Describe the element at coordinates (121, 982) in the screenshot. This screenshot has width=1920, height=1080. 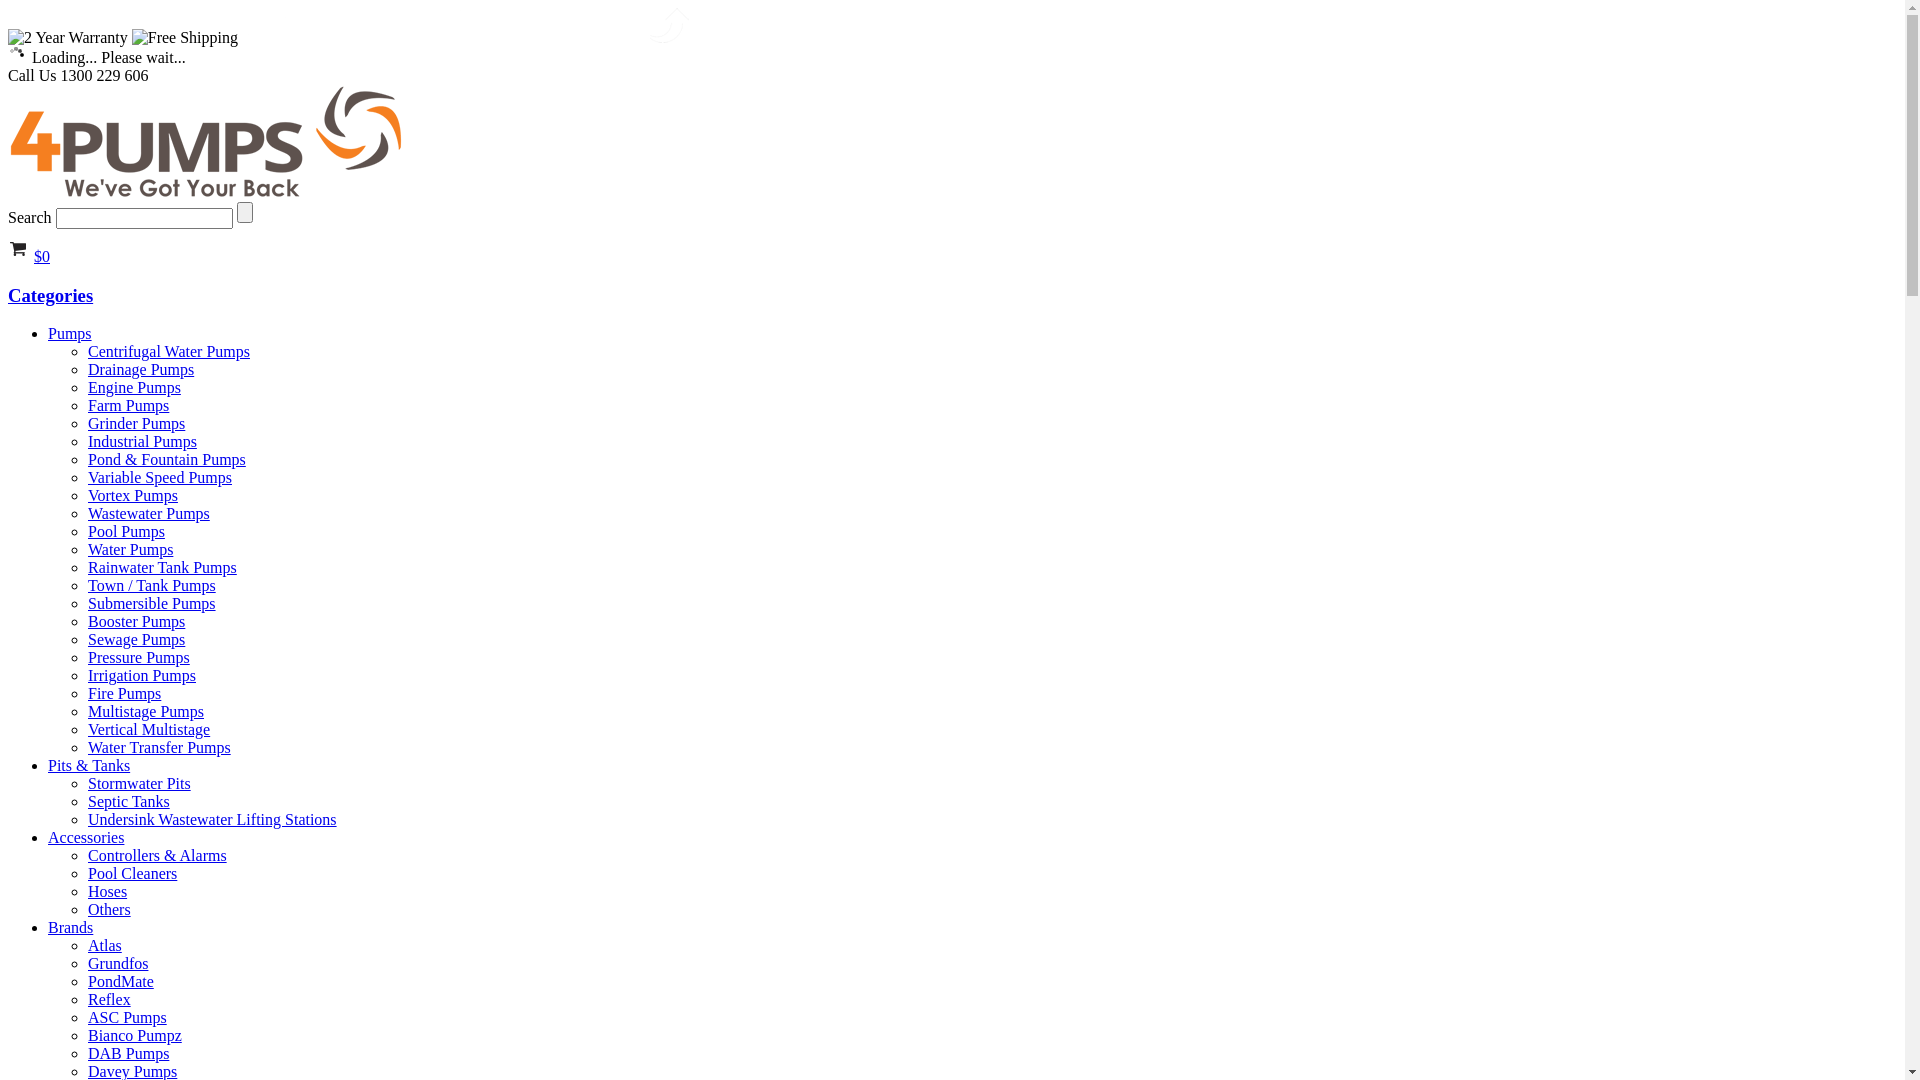
I see `PondMate` at that location.